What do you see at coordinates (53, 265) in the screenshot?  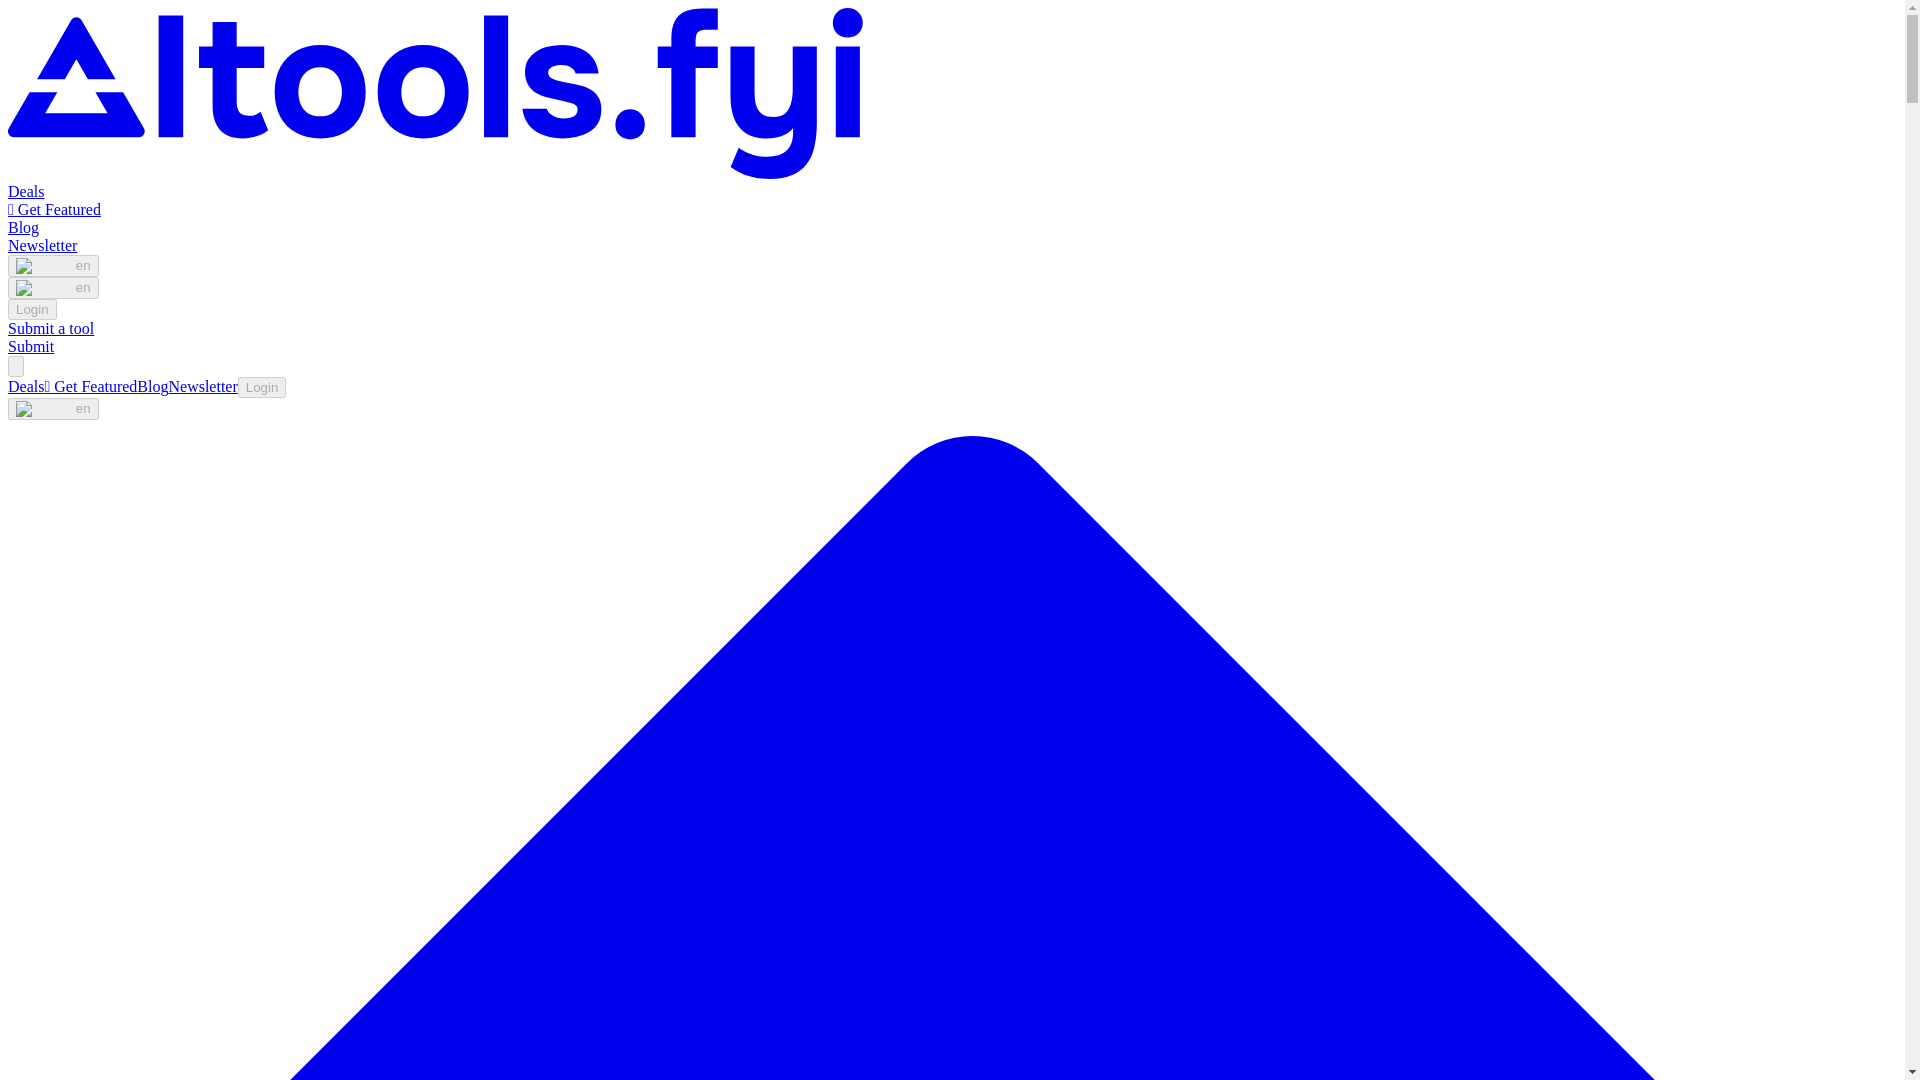 I see `en` at bounding box center [53, 265].